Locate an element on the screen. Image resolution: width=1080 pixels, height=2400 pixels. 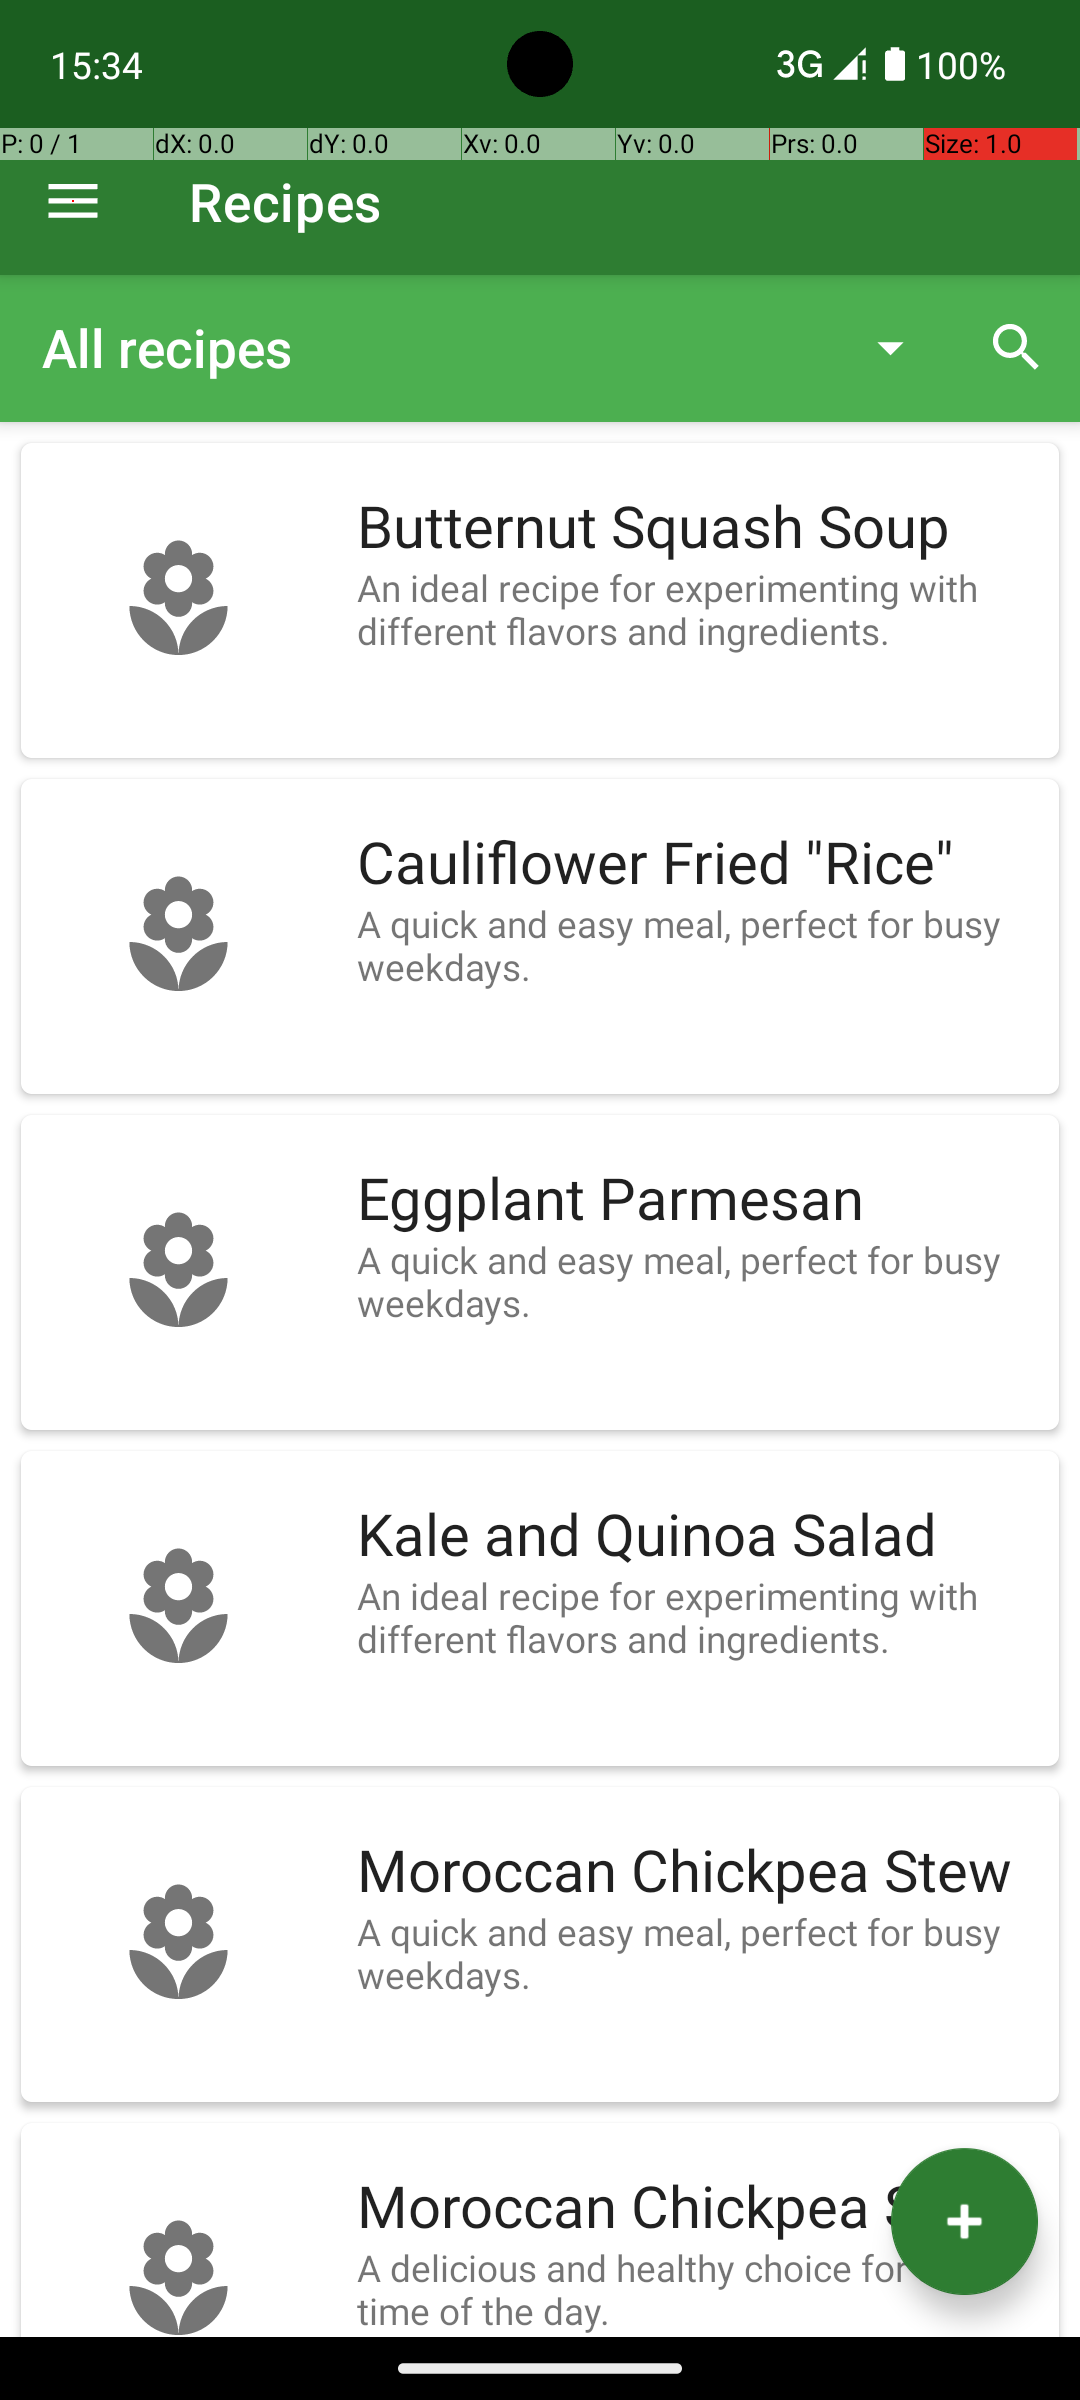
Kale and Quinoa Salad is located at coordinates (698, 1536).